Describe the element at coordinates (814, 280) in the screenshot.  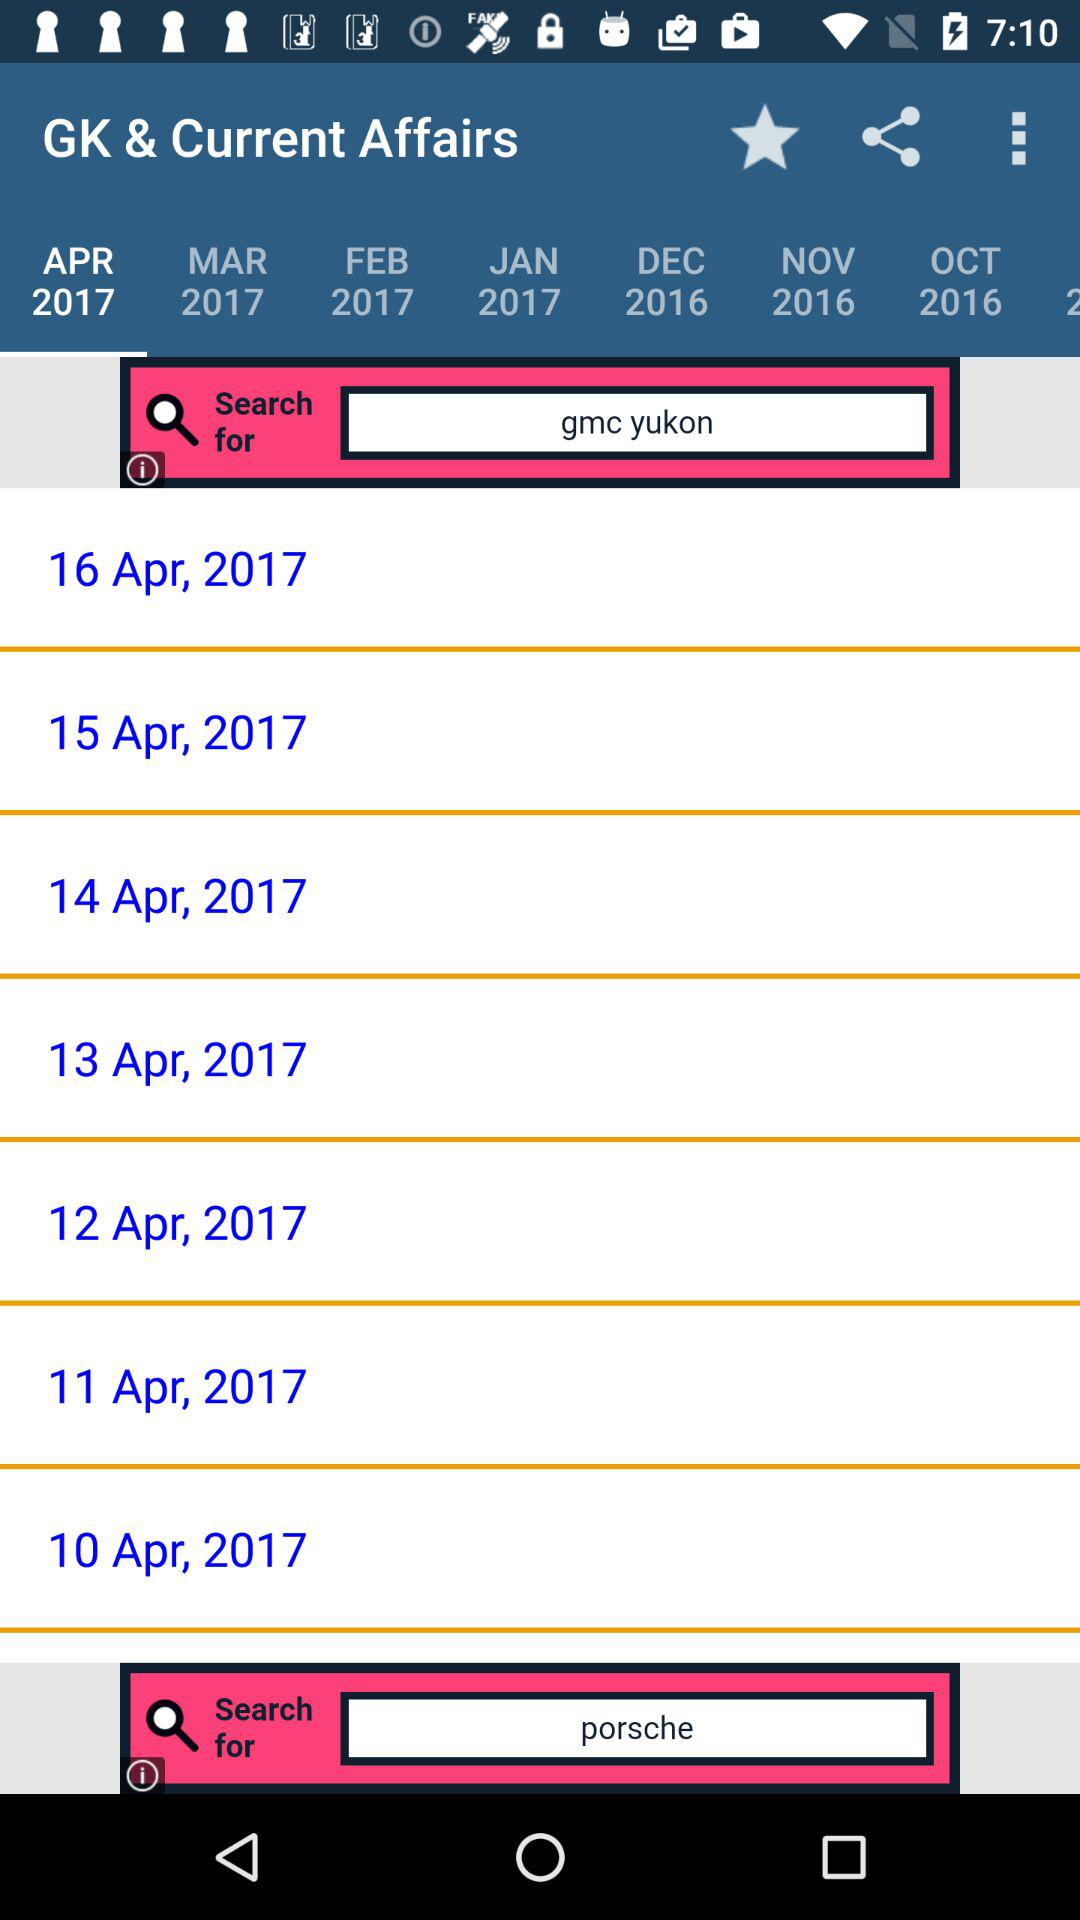
I see `turn off item next to the  dec
2016` at that location.